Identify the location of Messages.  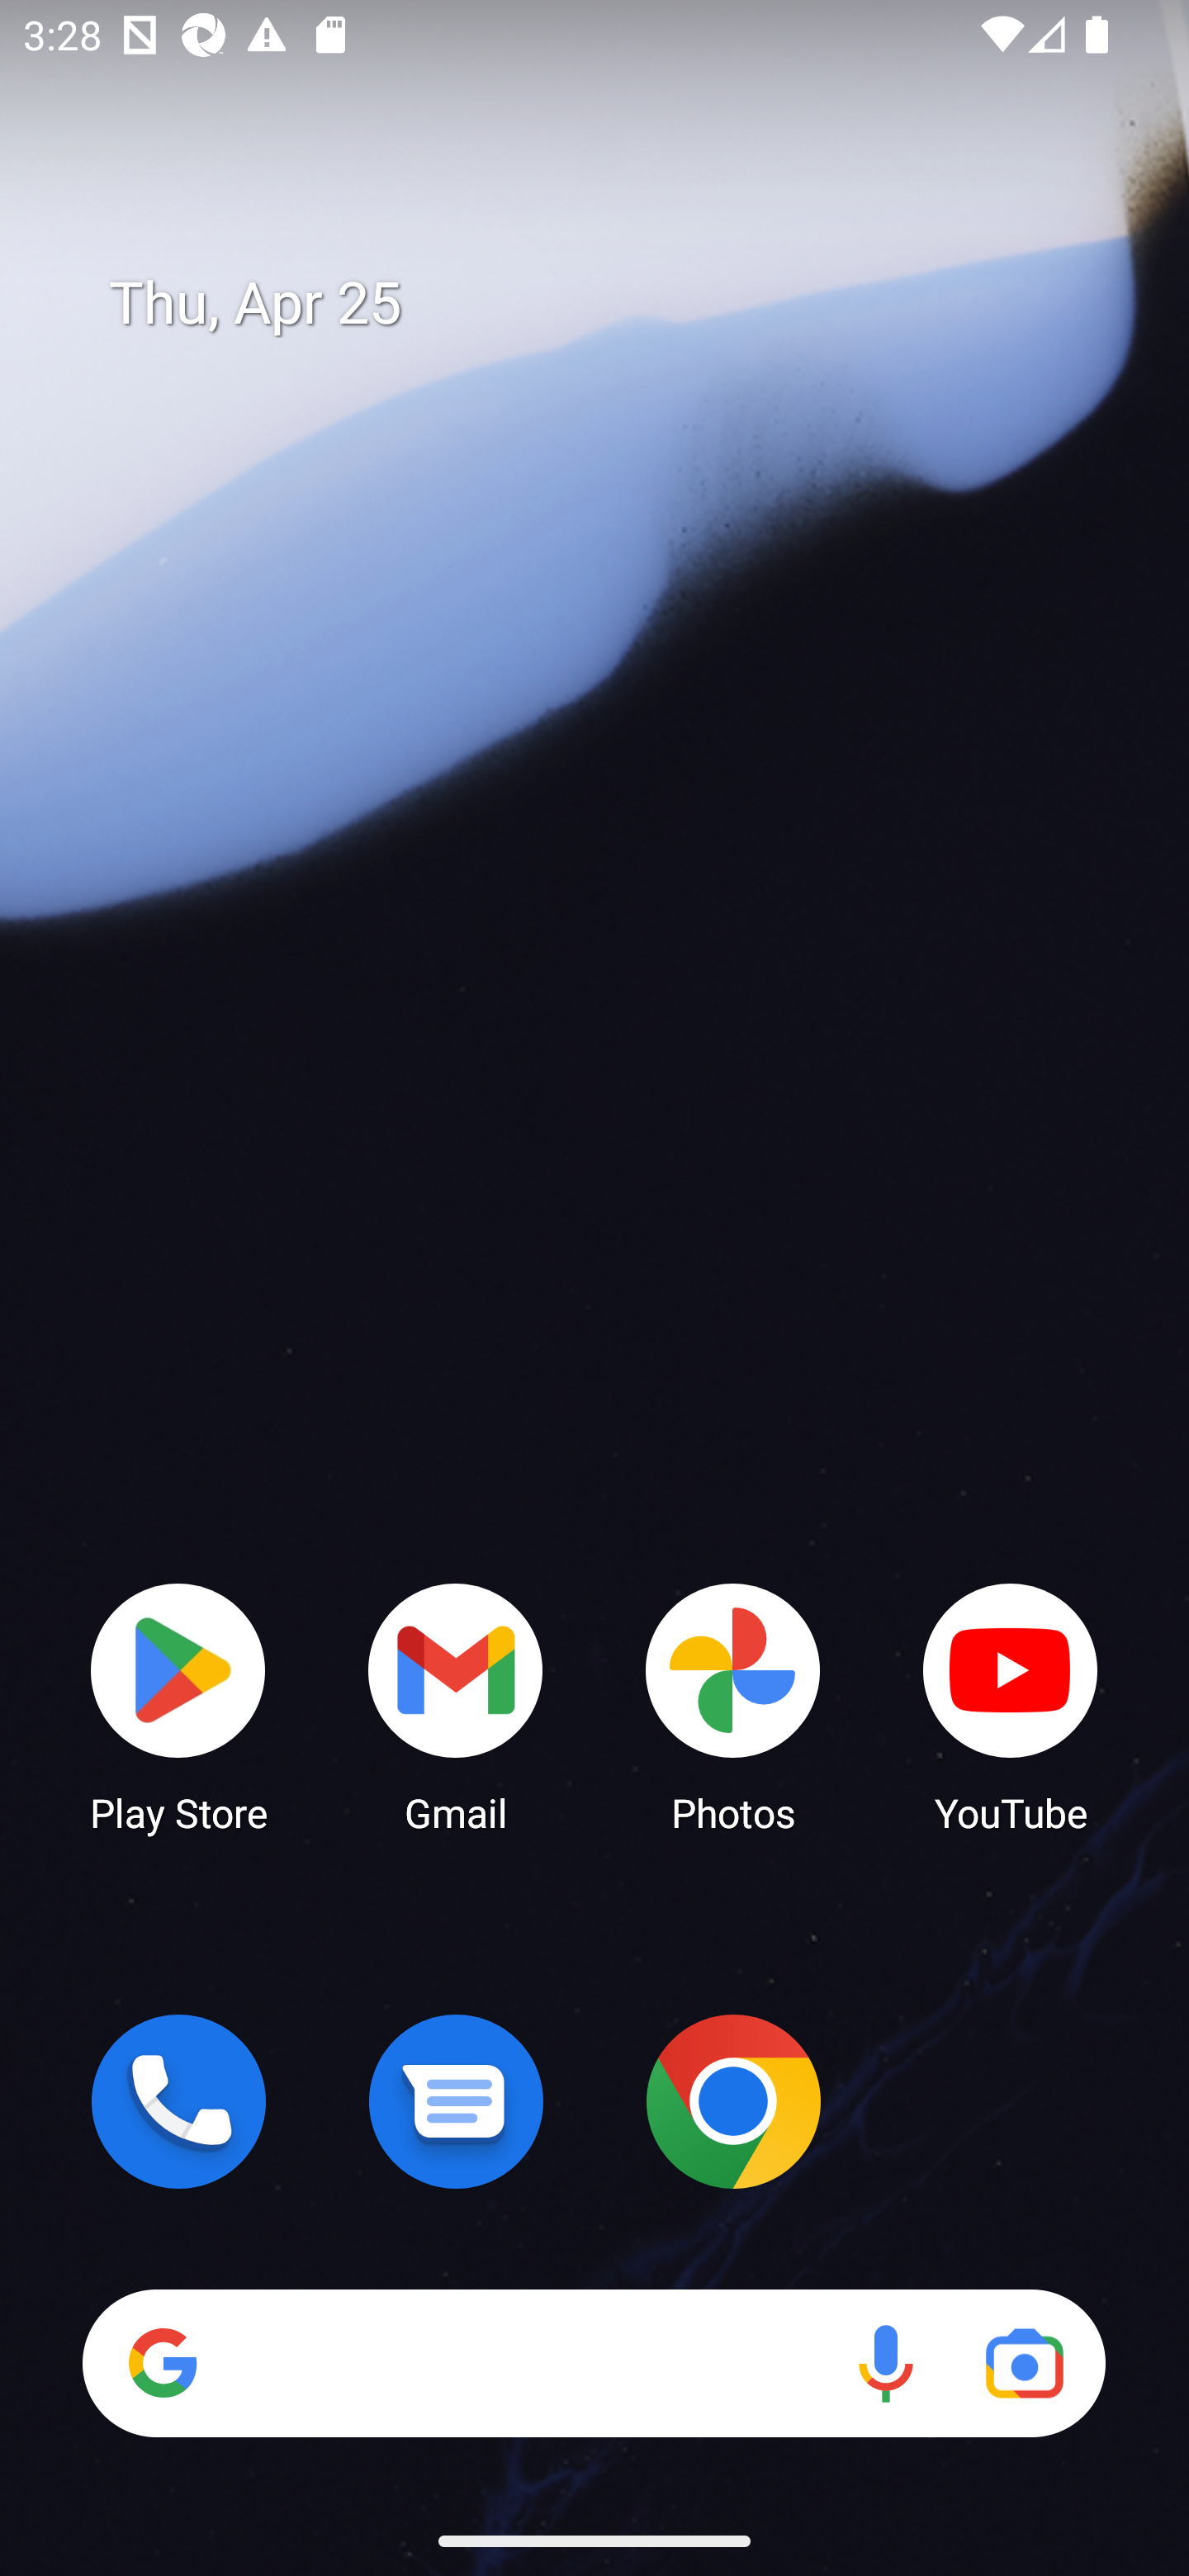
(456, 2101).